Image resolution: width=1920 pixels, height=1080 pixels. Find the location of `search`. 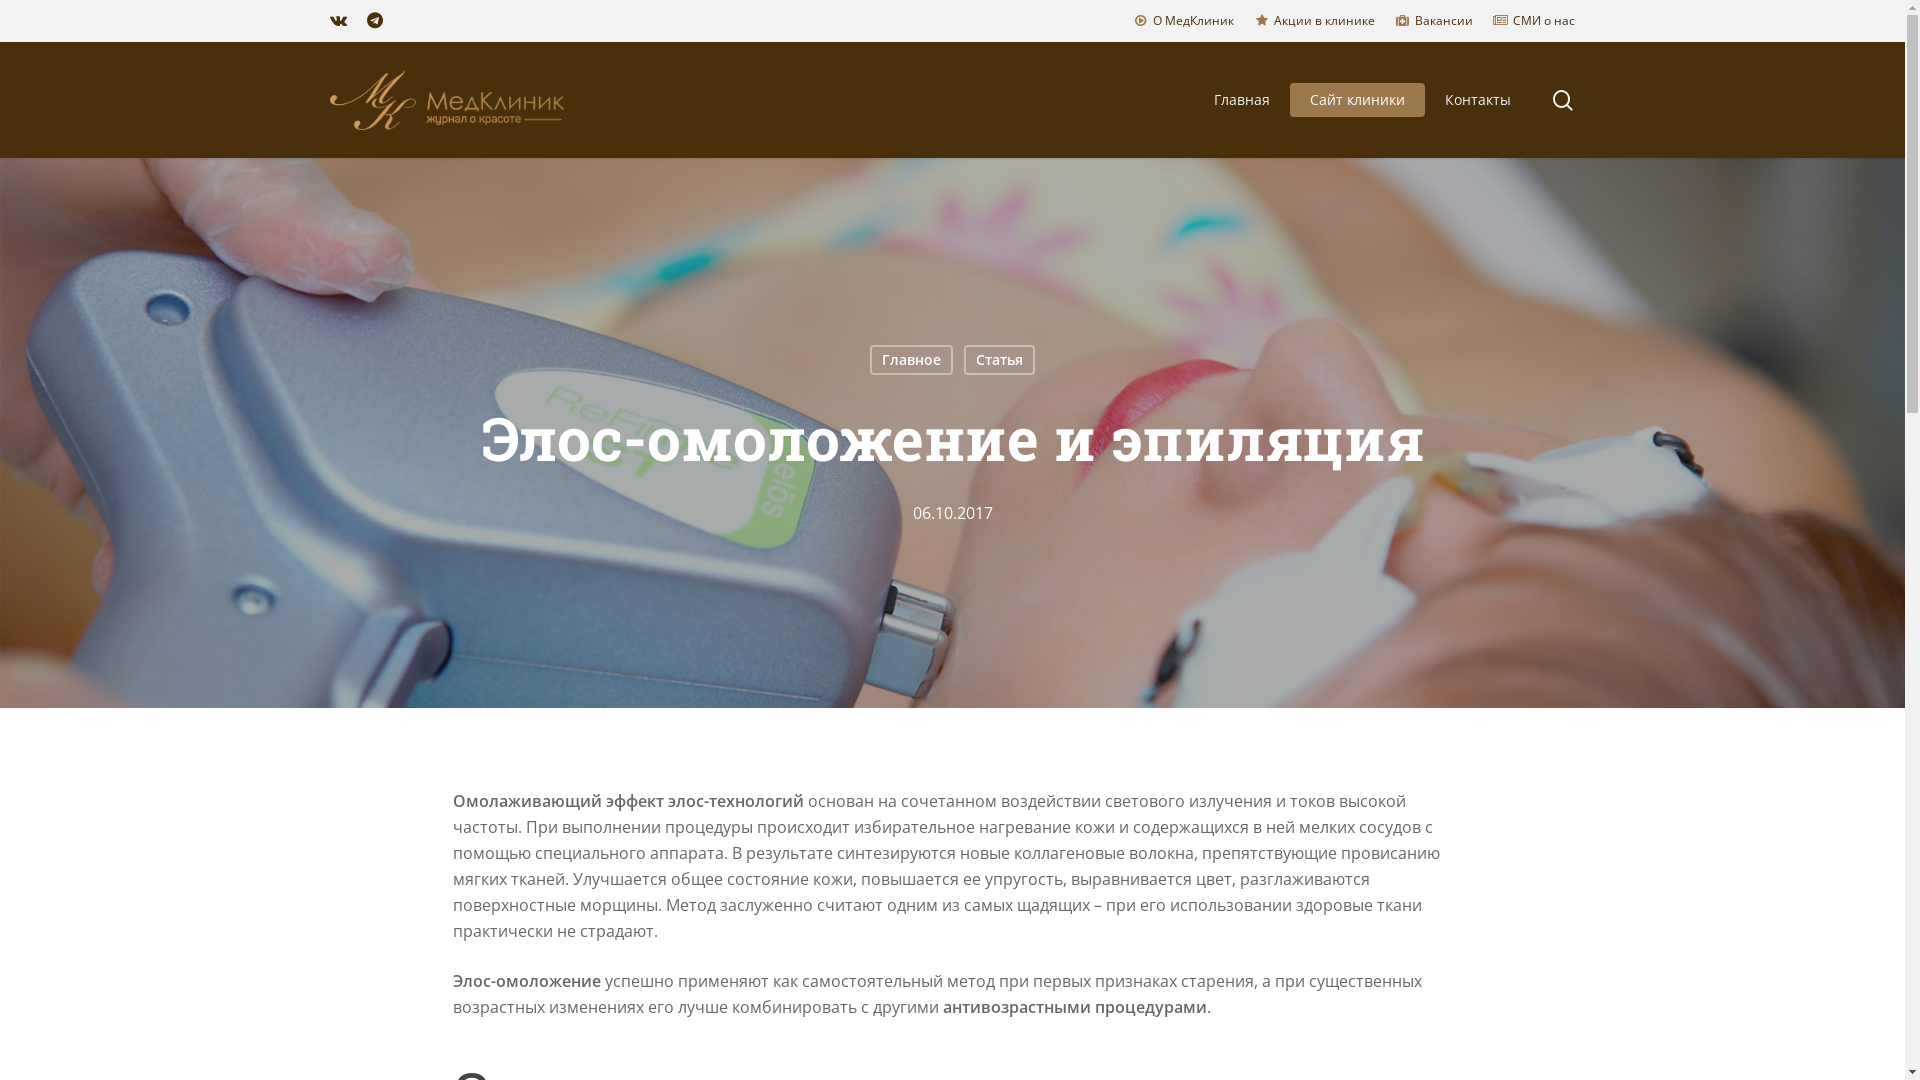

search is located at coordinates (1563, 100).